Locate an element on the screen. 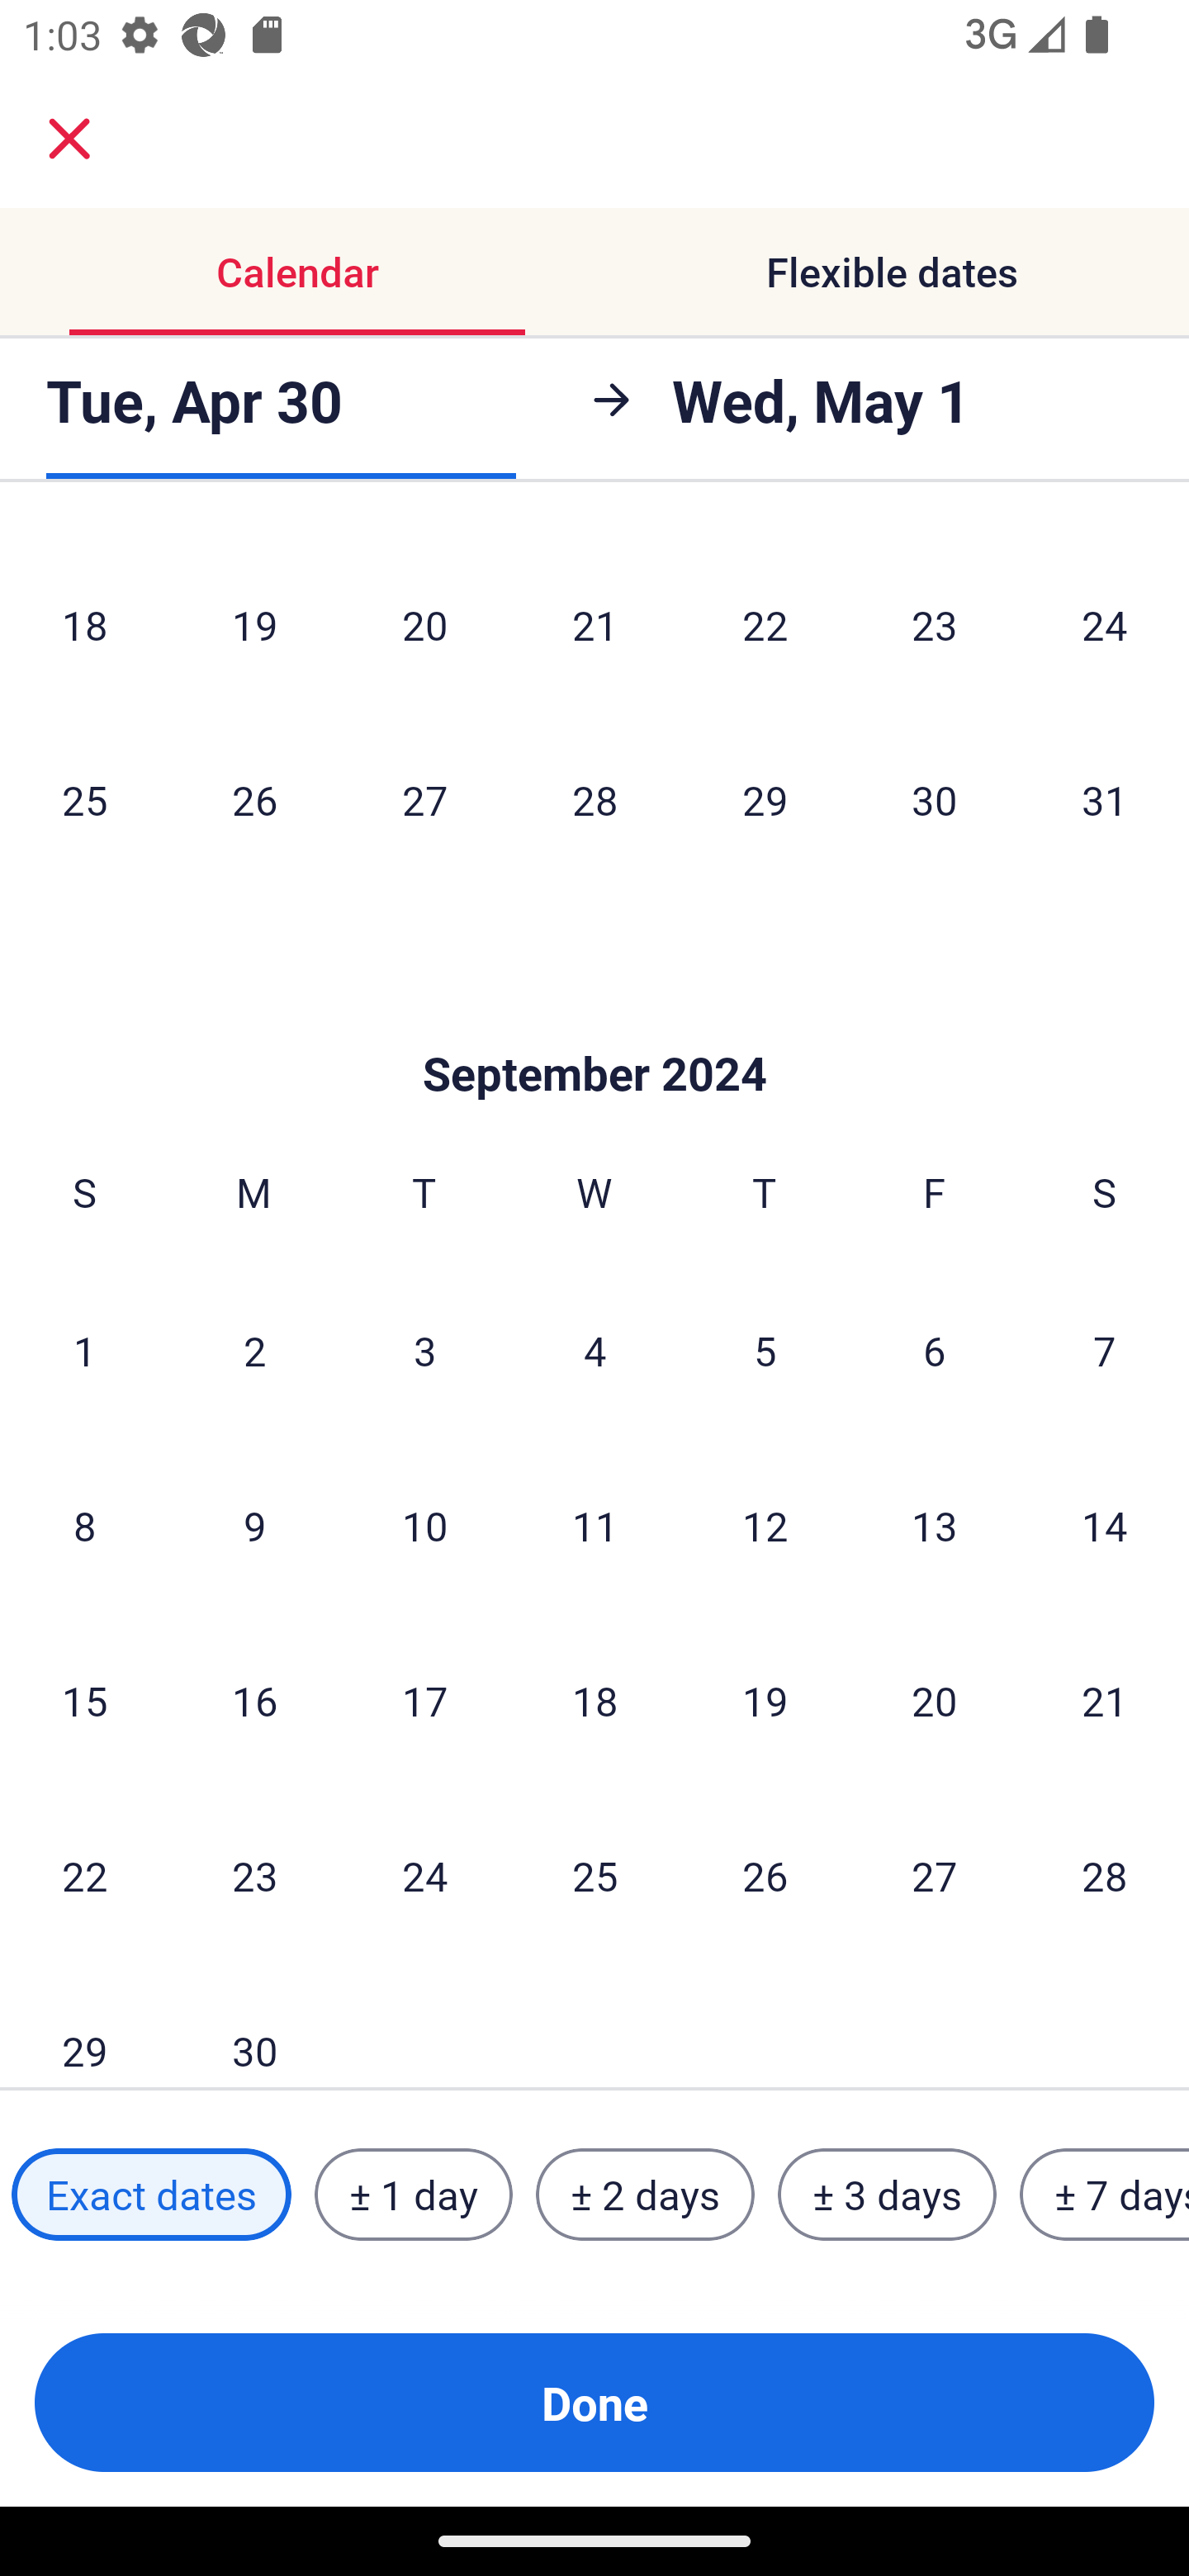 The image size is (1189, 2576). ± 1 day is located at coordinates (413, 2195).